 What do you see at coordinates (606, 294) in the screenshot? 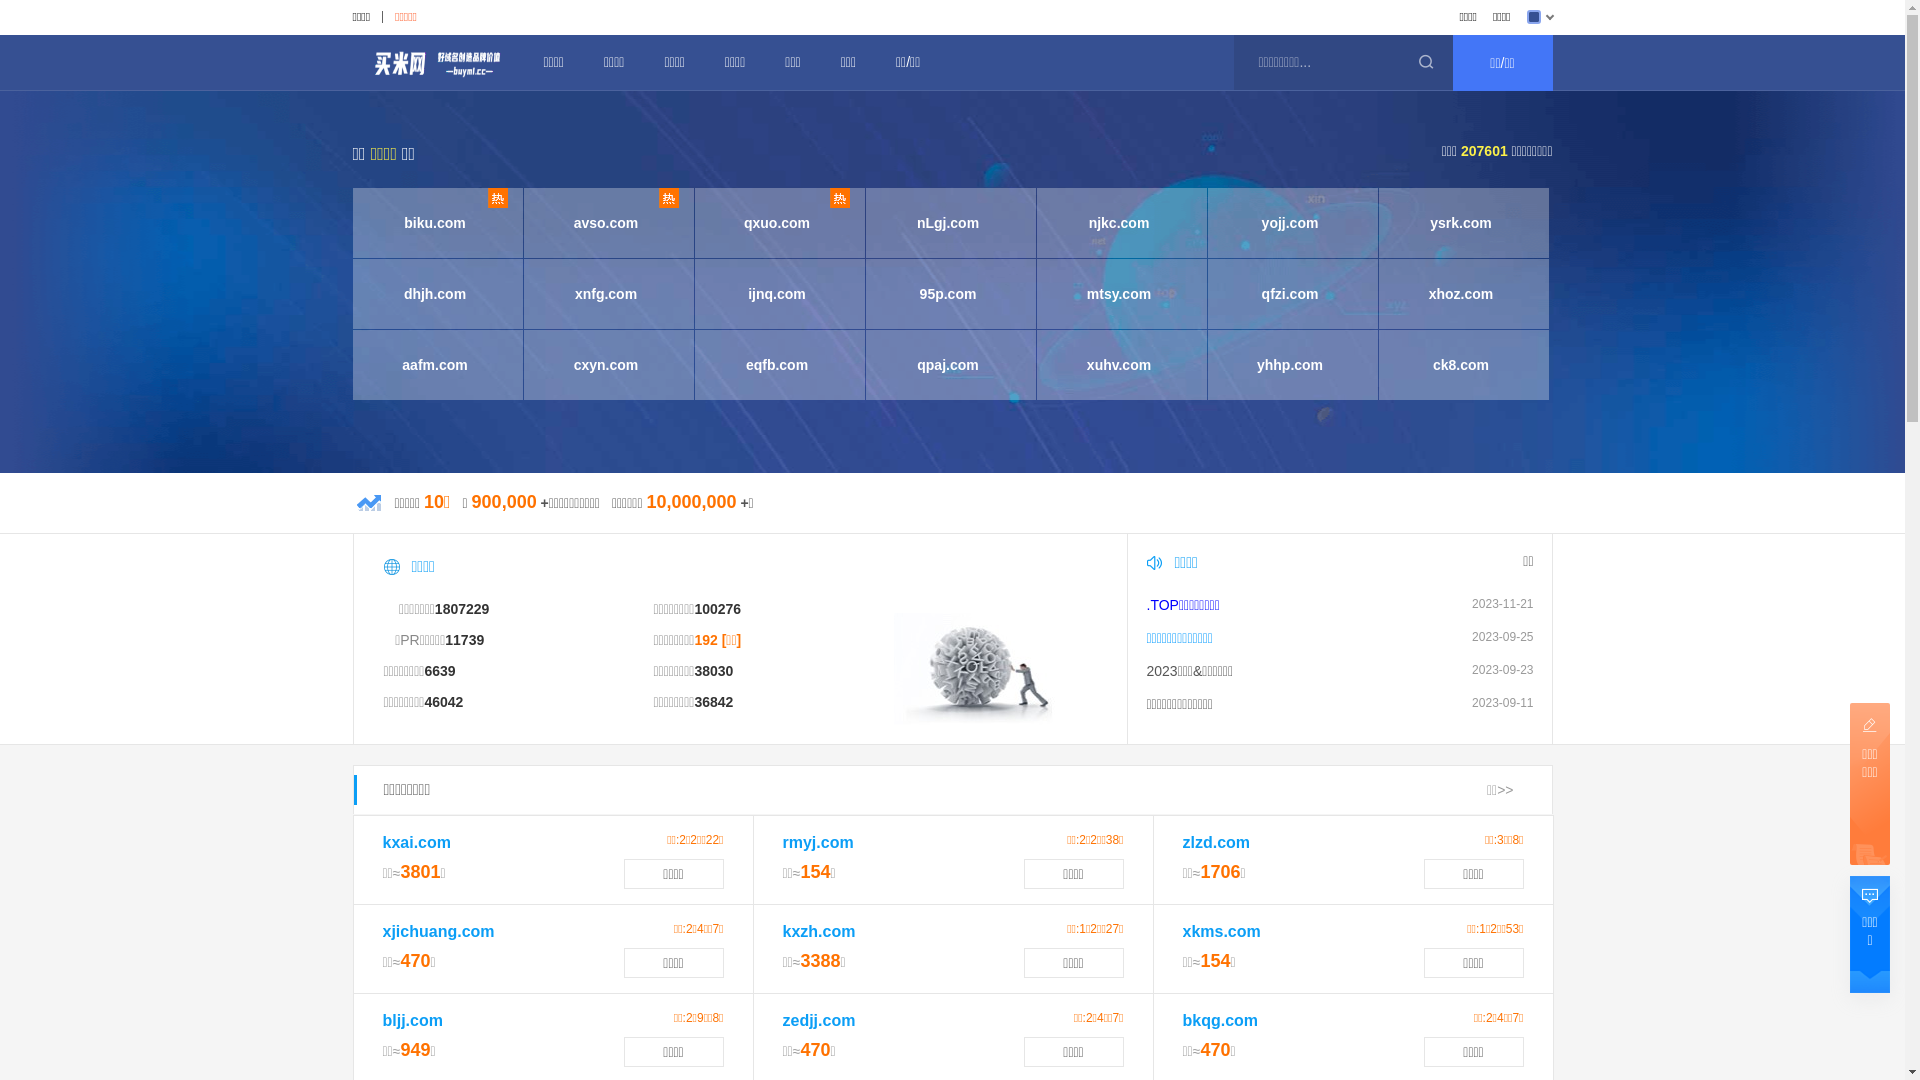
I see `xnfg.com` at bounding box center [606, 294].